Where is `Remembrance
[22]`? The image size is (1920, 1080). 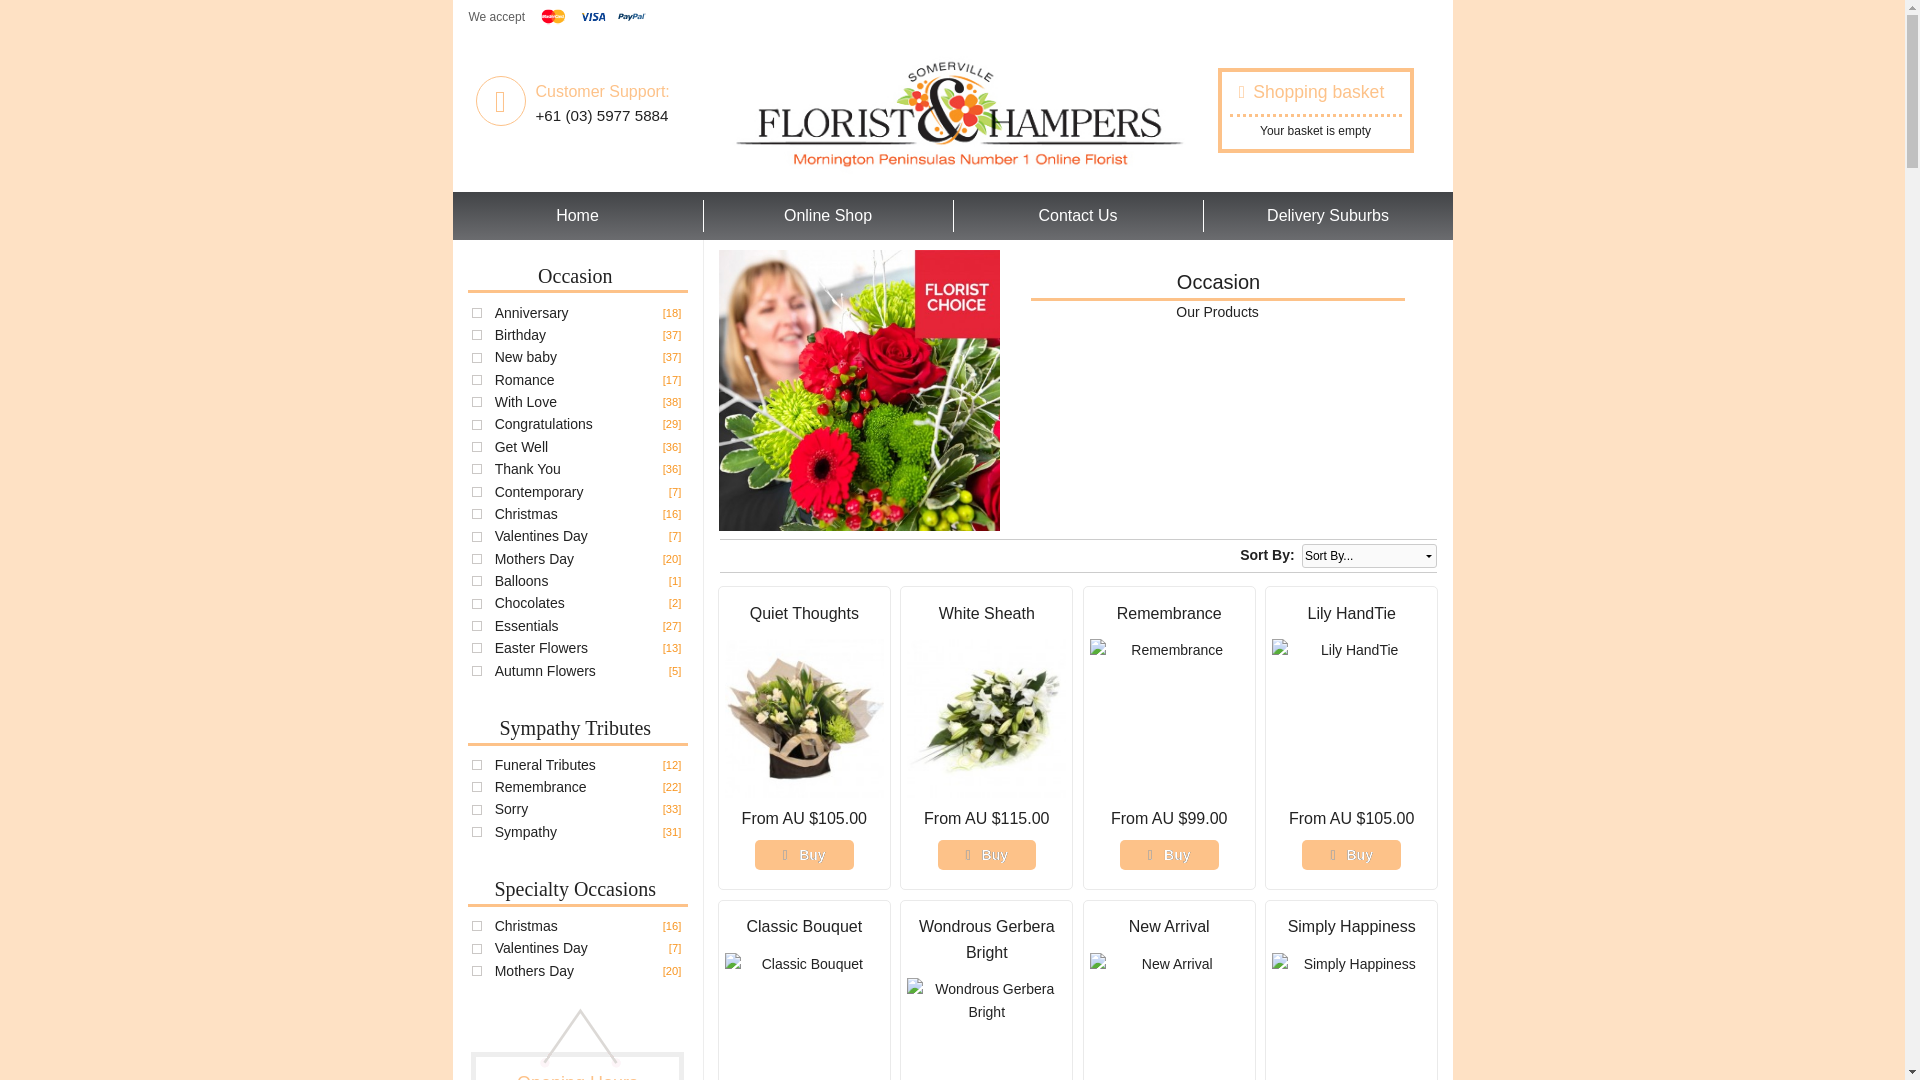
Remembrance
[22] is located at coordinates (541, 787).